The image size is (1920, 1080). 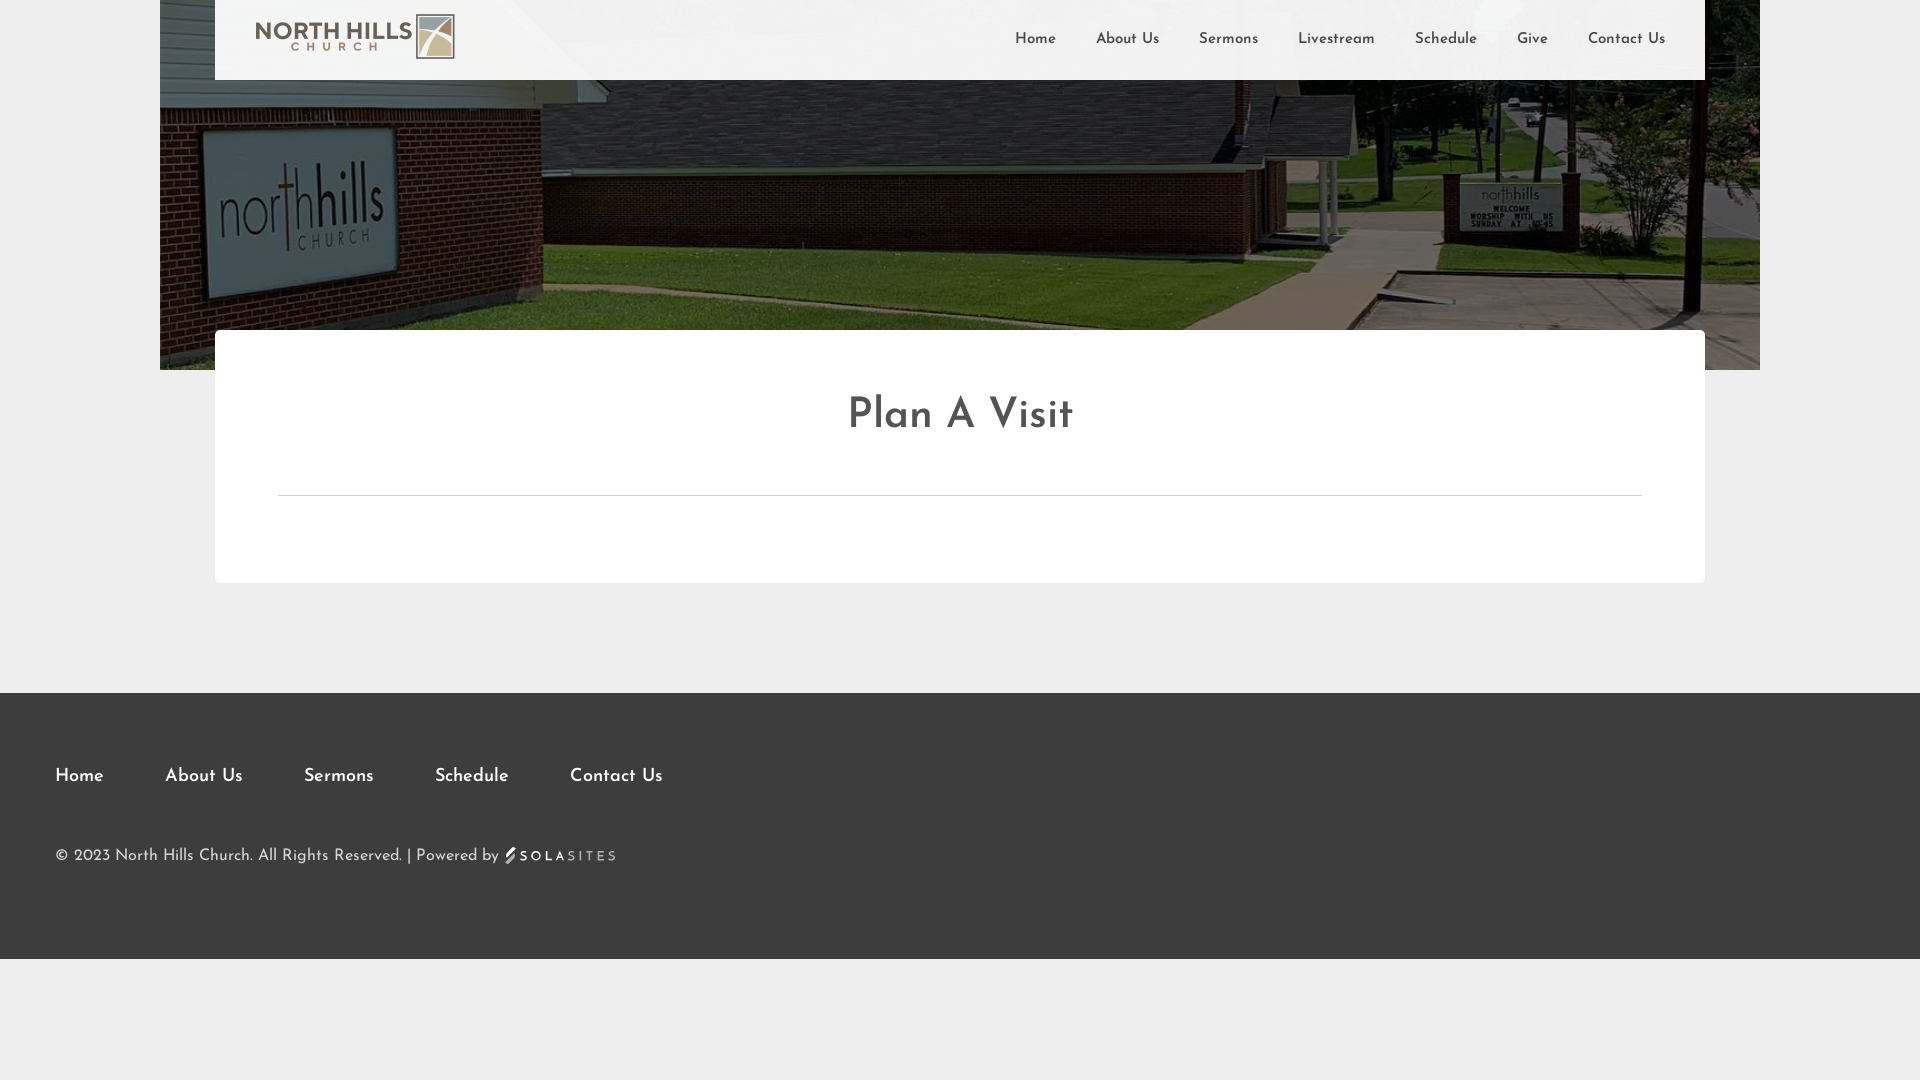 I want to click on About Us, so click(x=232, y=776).